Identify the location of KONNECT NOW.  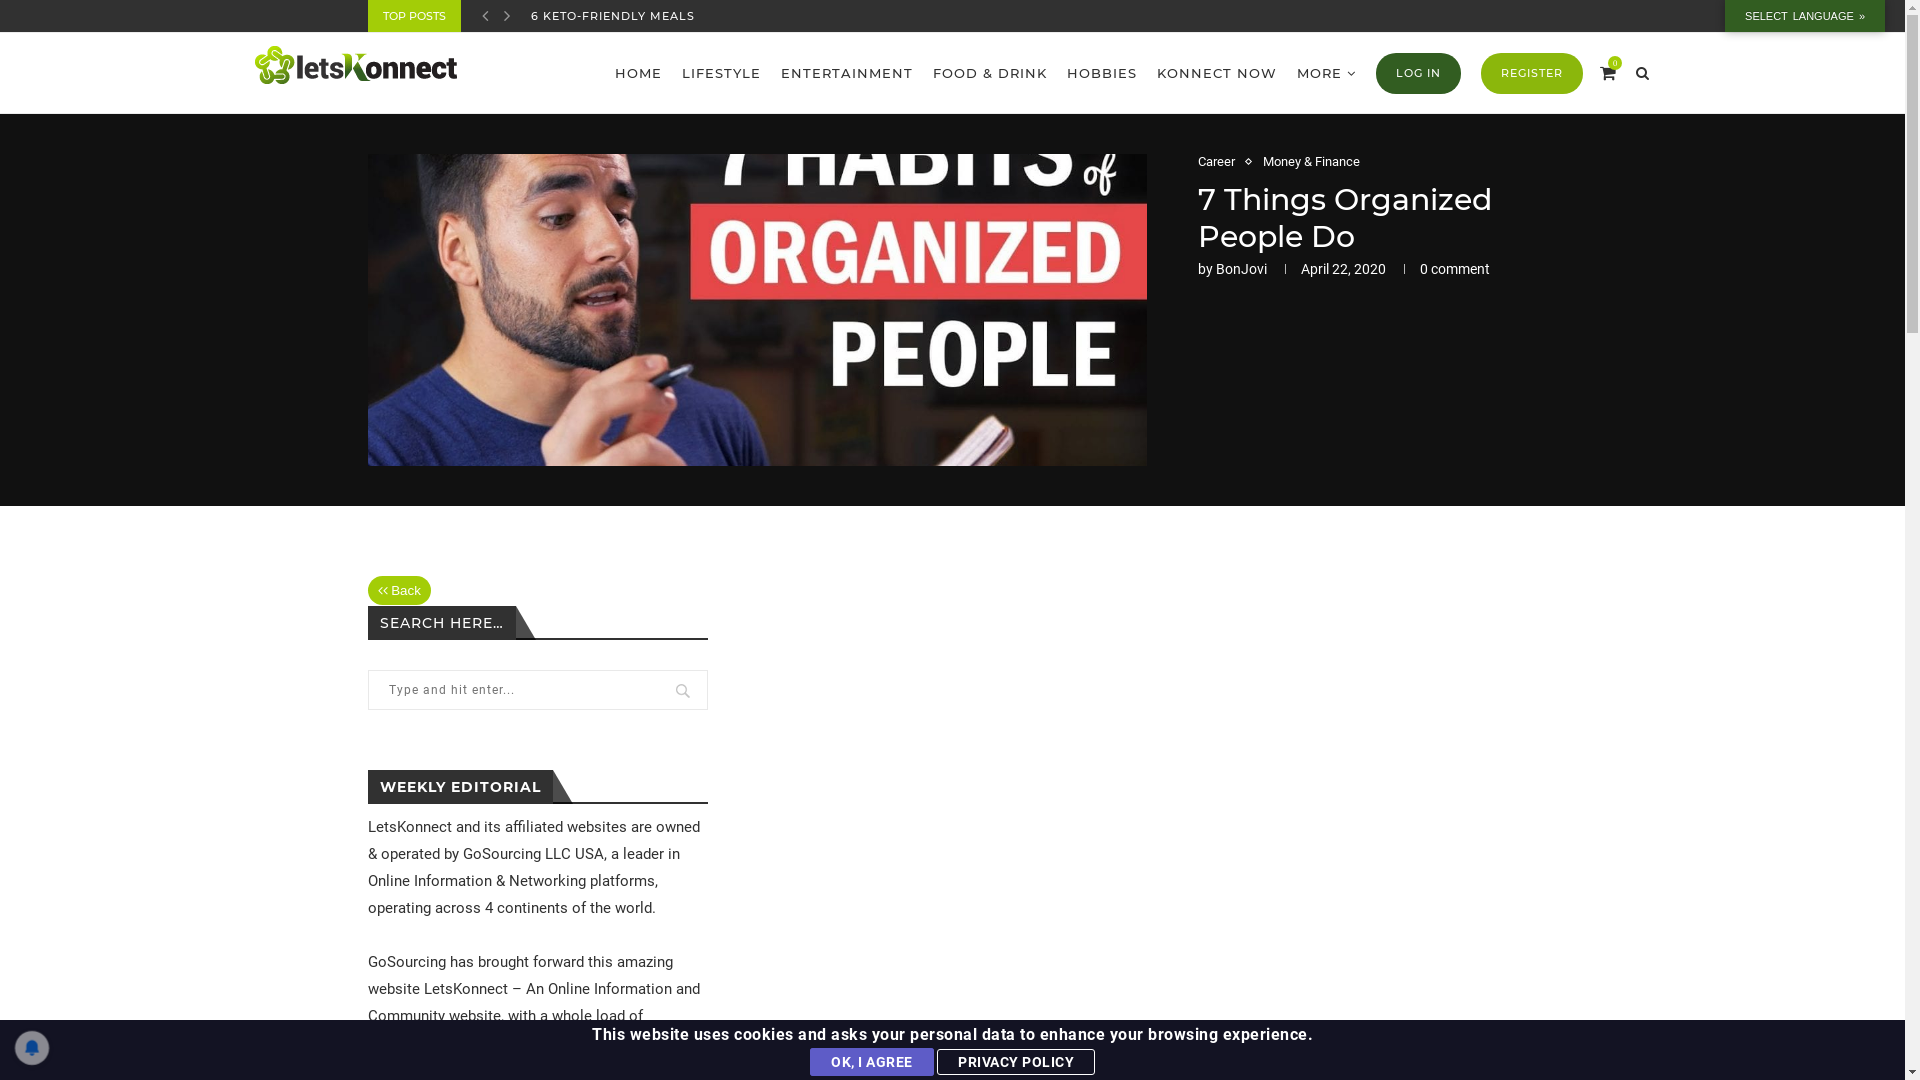
(1216, 73).